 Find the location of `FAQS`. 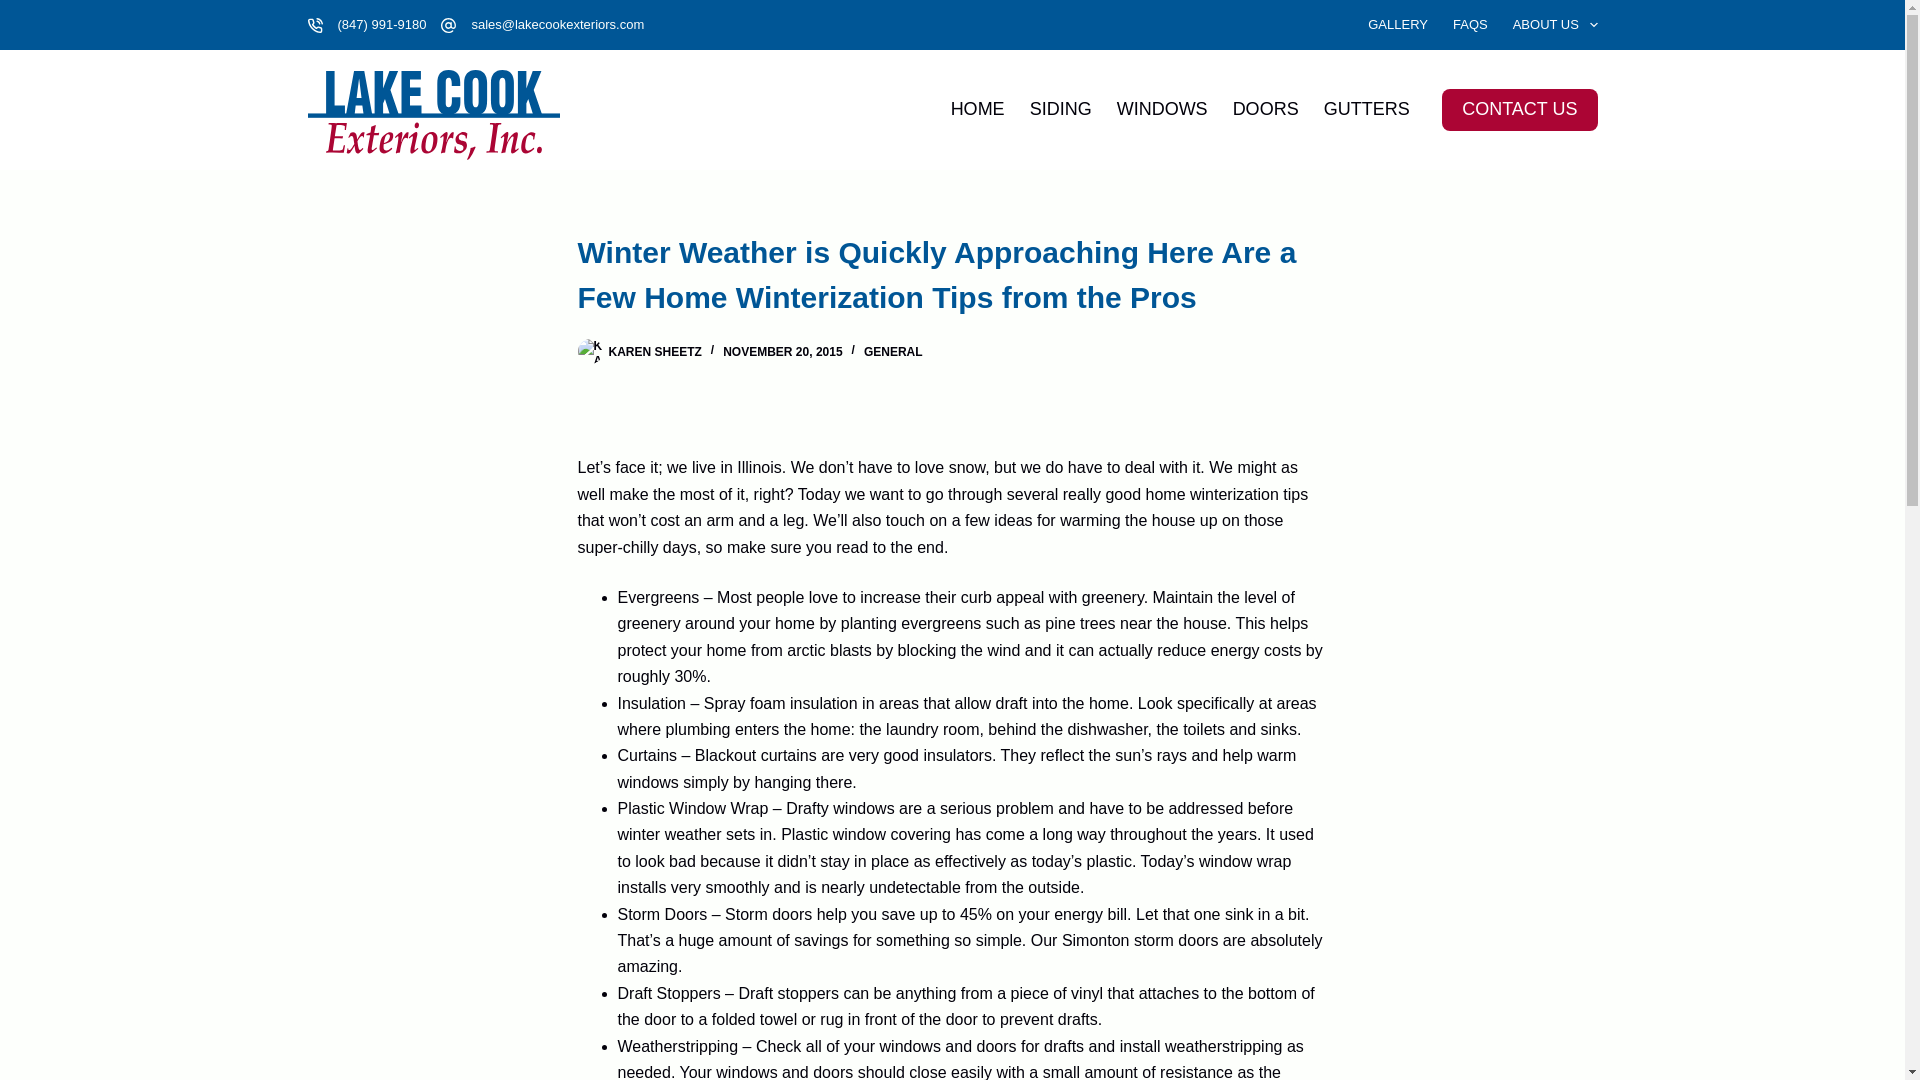

FAQS is located at coordinates (1470, 24).